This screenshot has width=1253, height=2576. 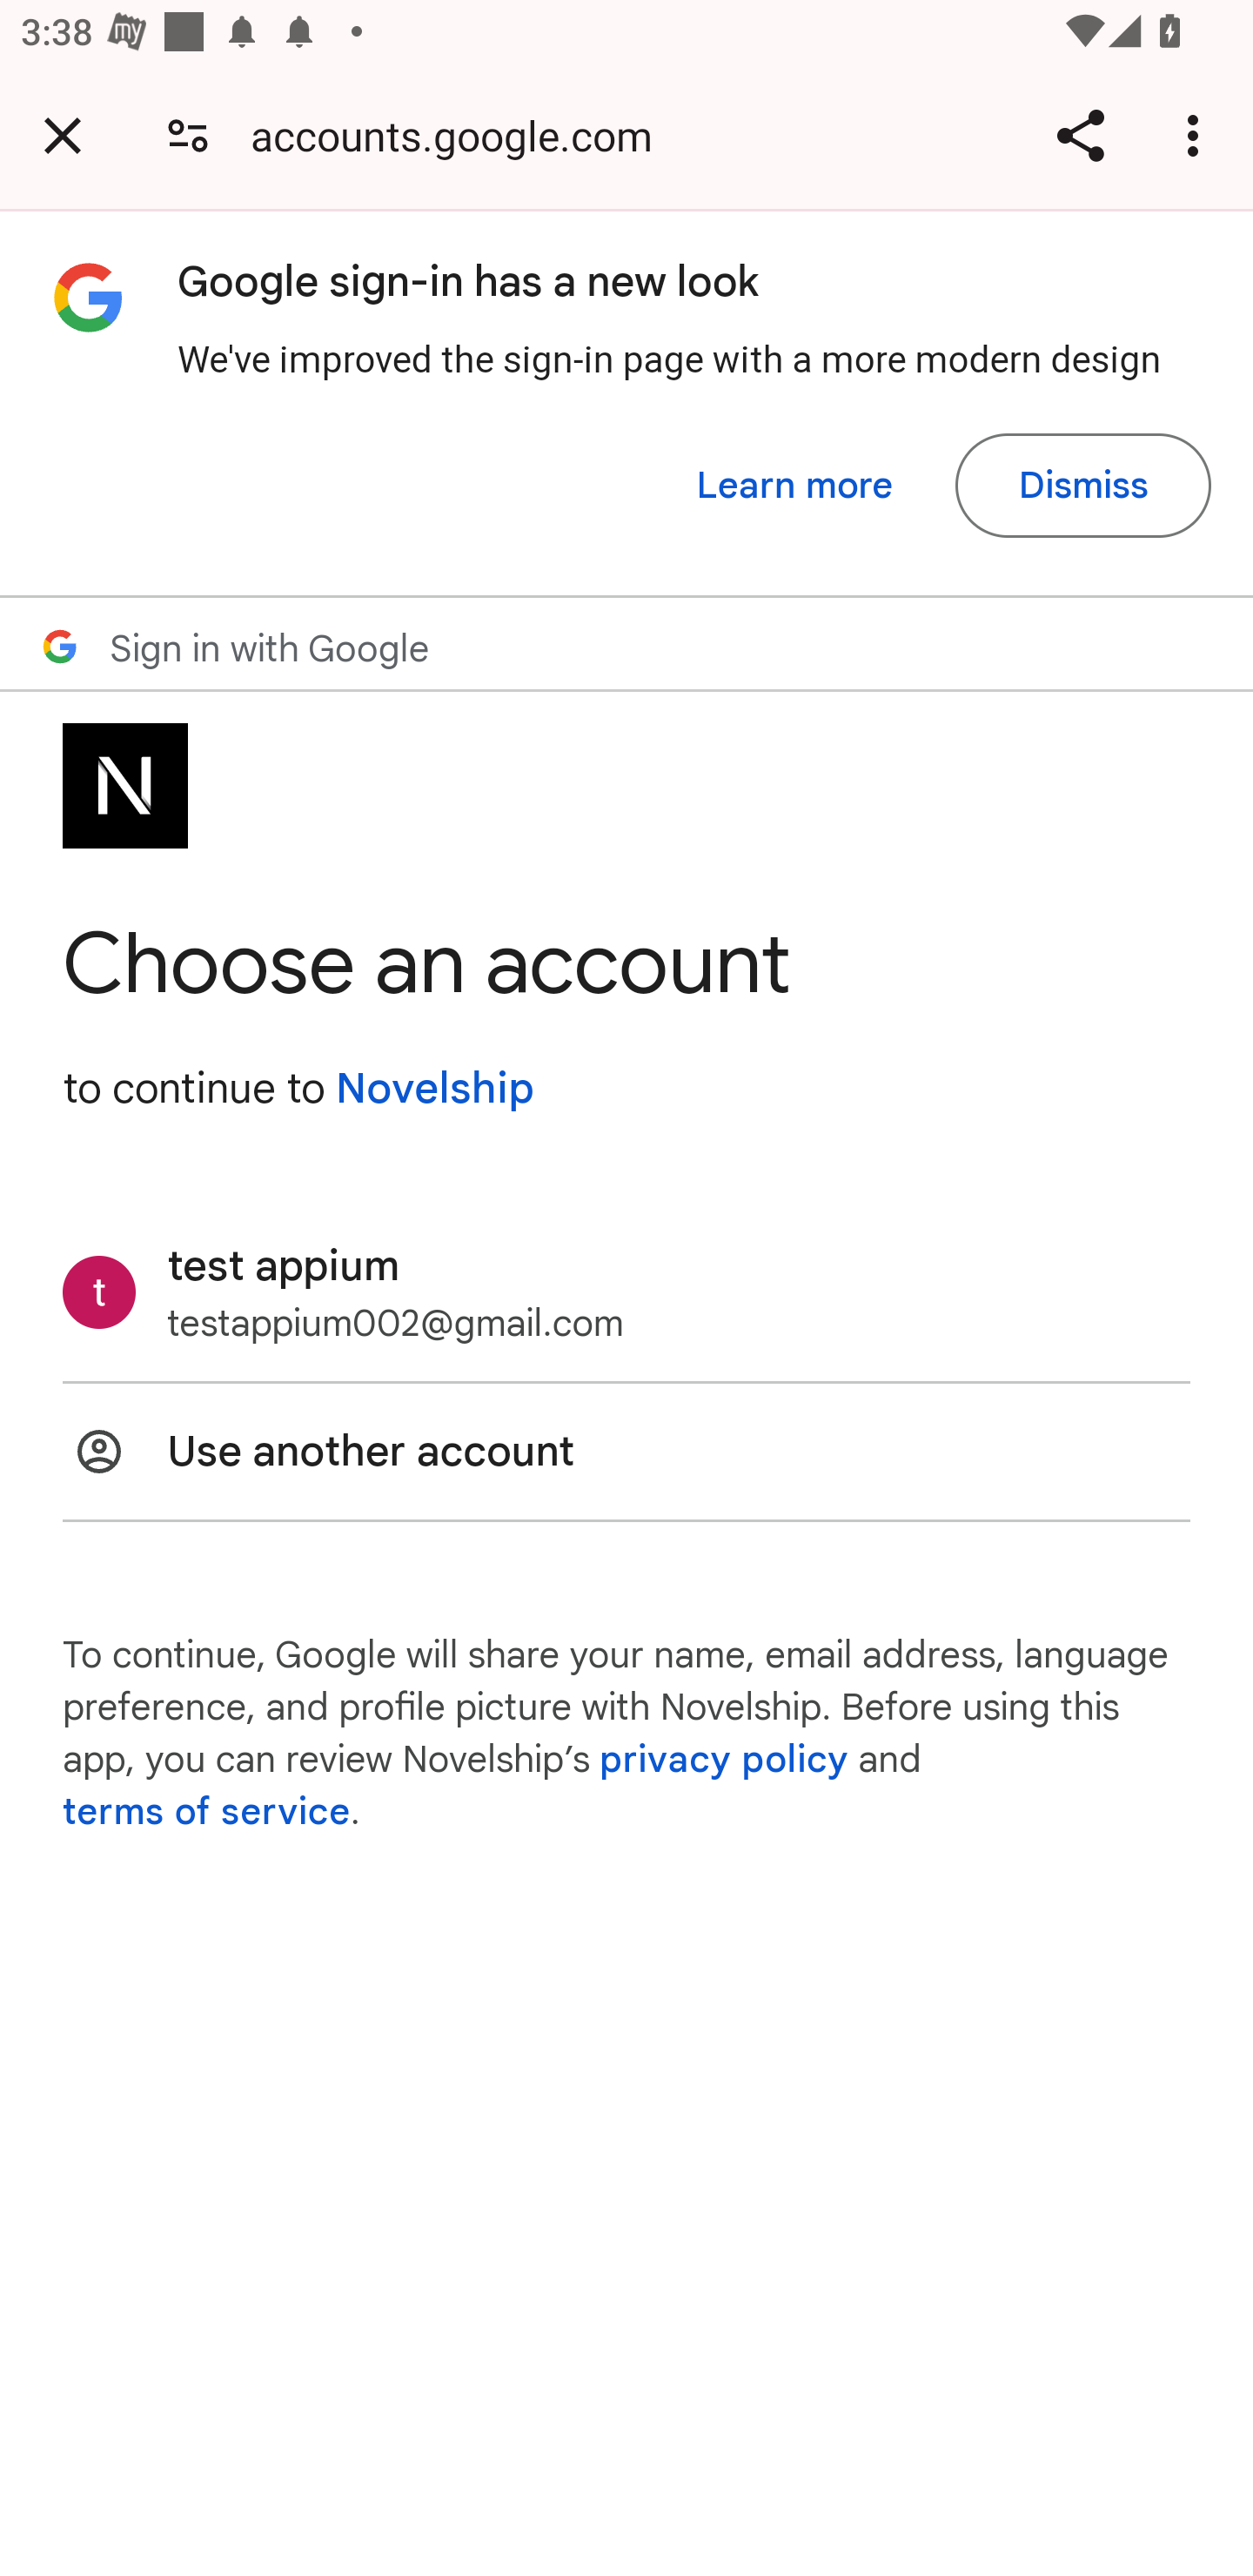 I want to click on Use another account, so click(x=626, y=1452).